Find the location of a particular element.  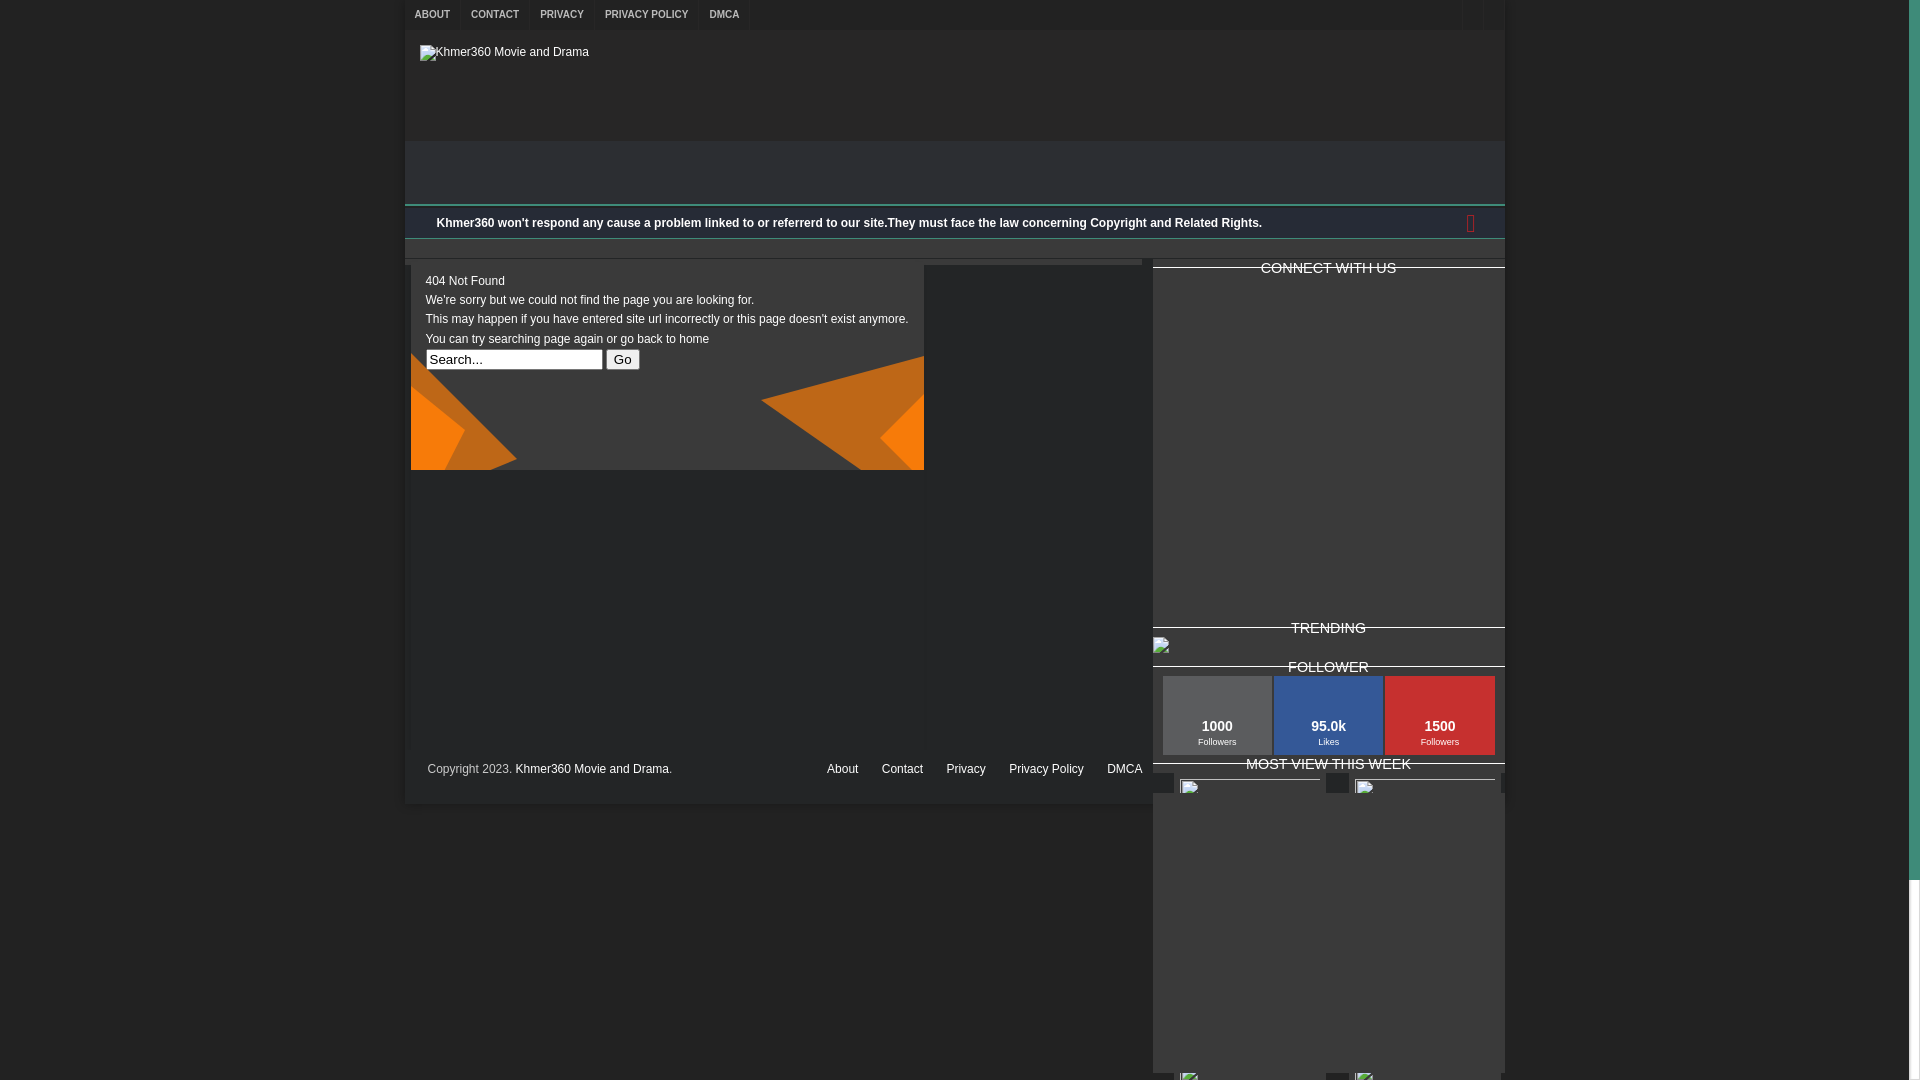

DMCA is located at coordinates (724, 15).